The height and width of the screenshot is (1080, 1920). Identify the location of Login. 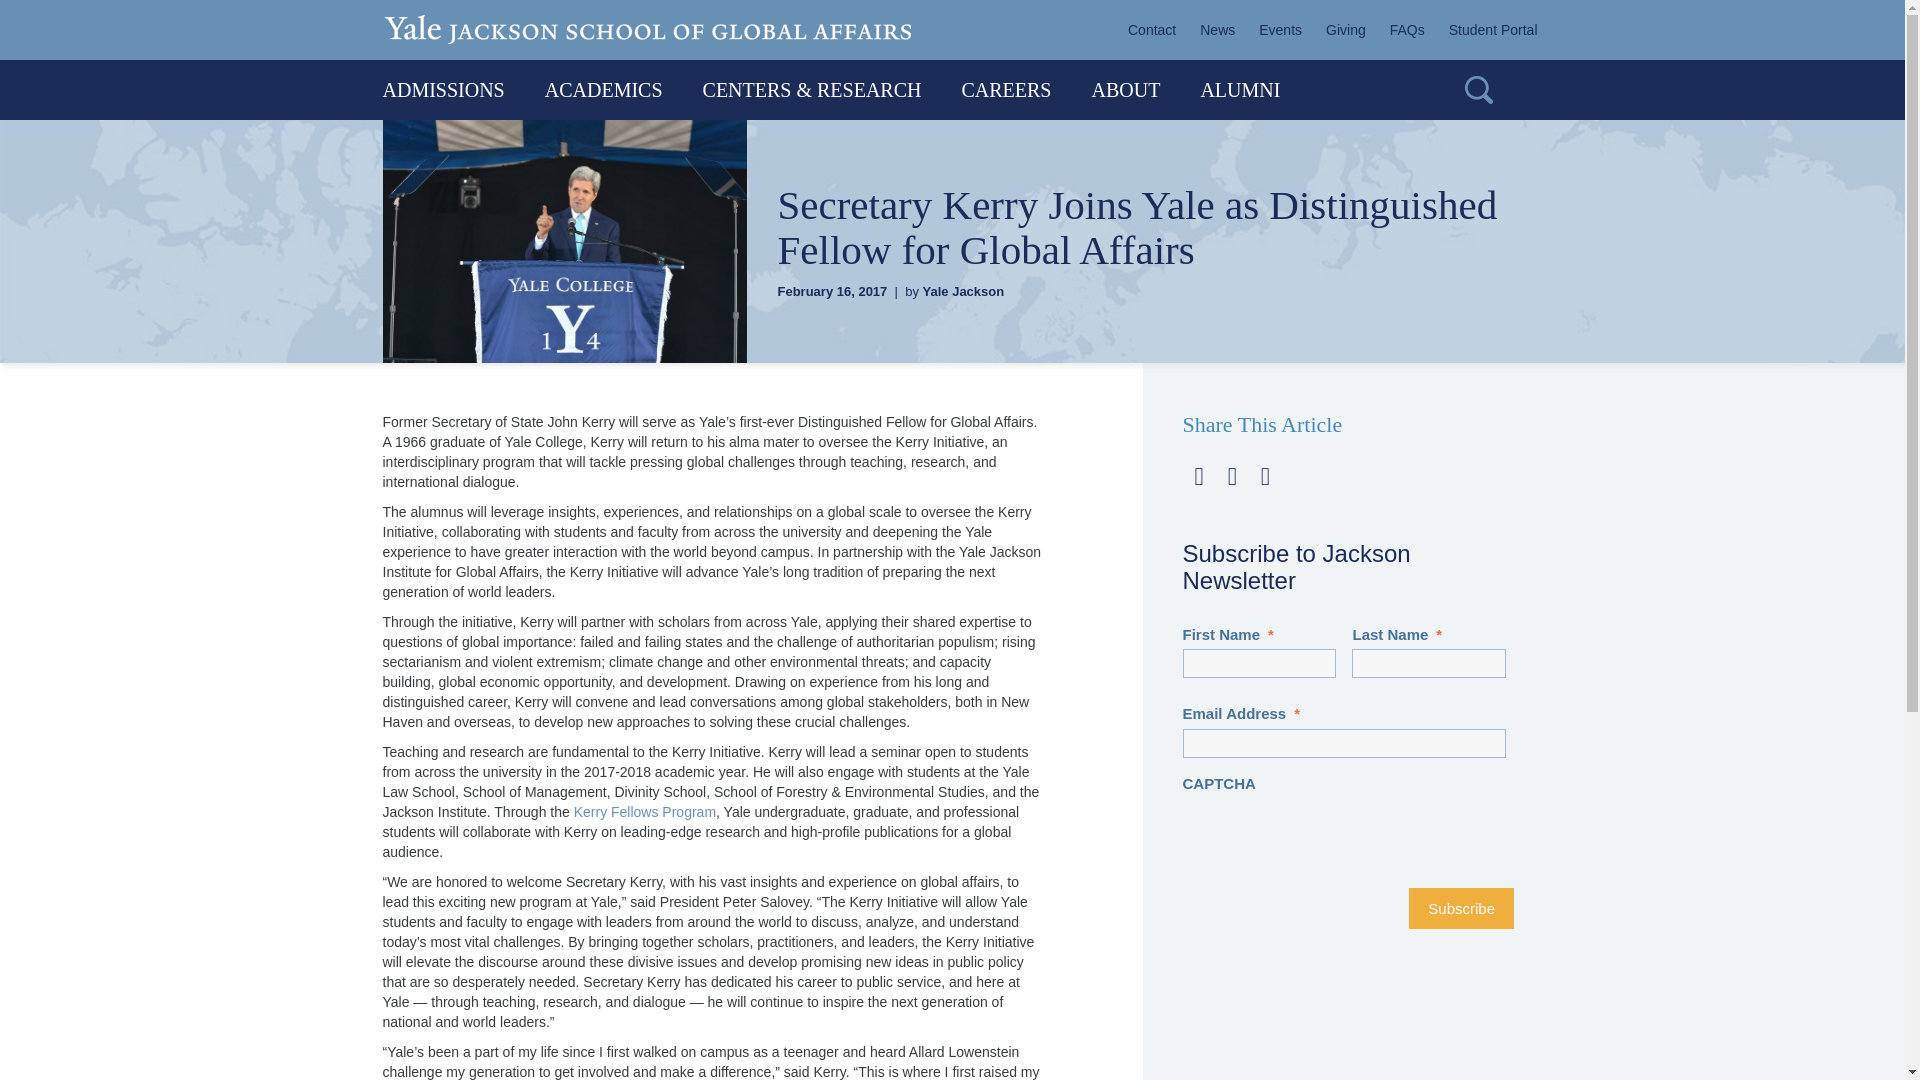
(1486, 30).